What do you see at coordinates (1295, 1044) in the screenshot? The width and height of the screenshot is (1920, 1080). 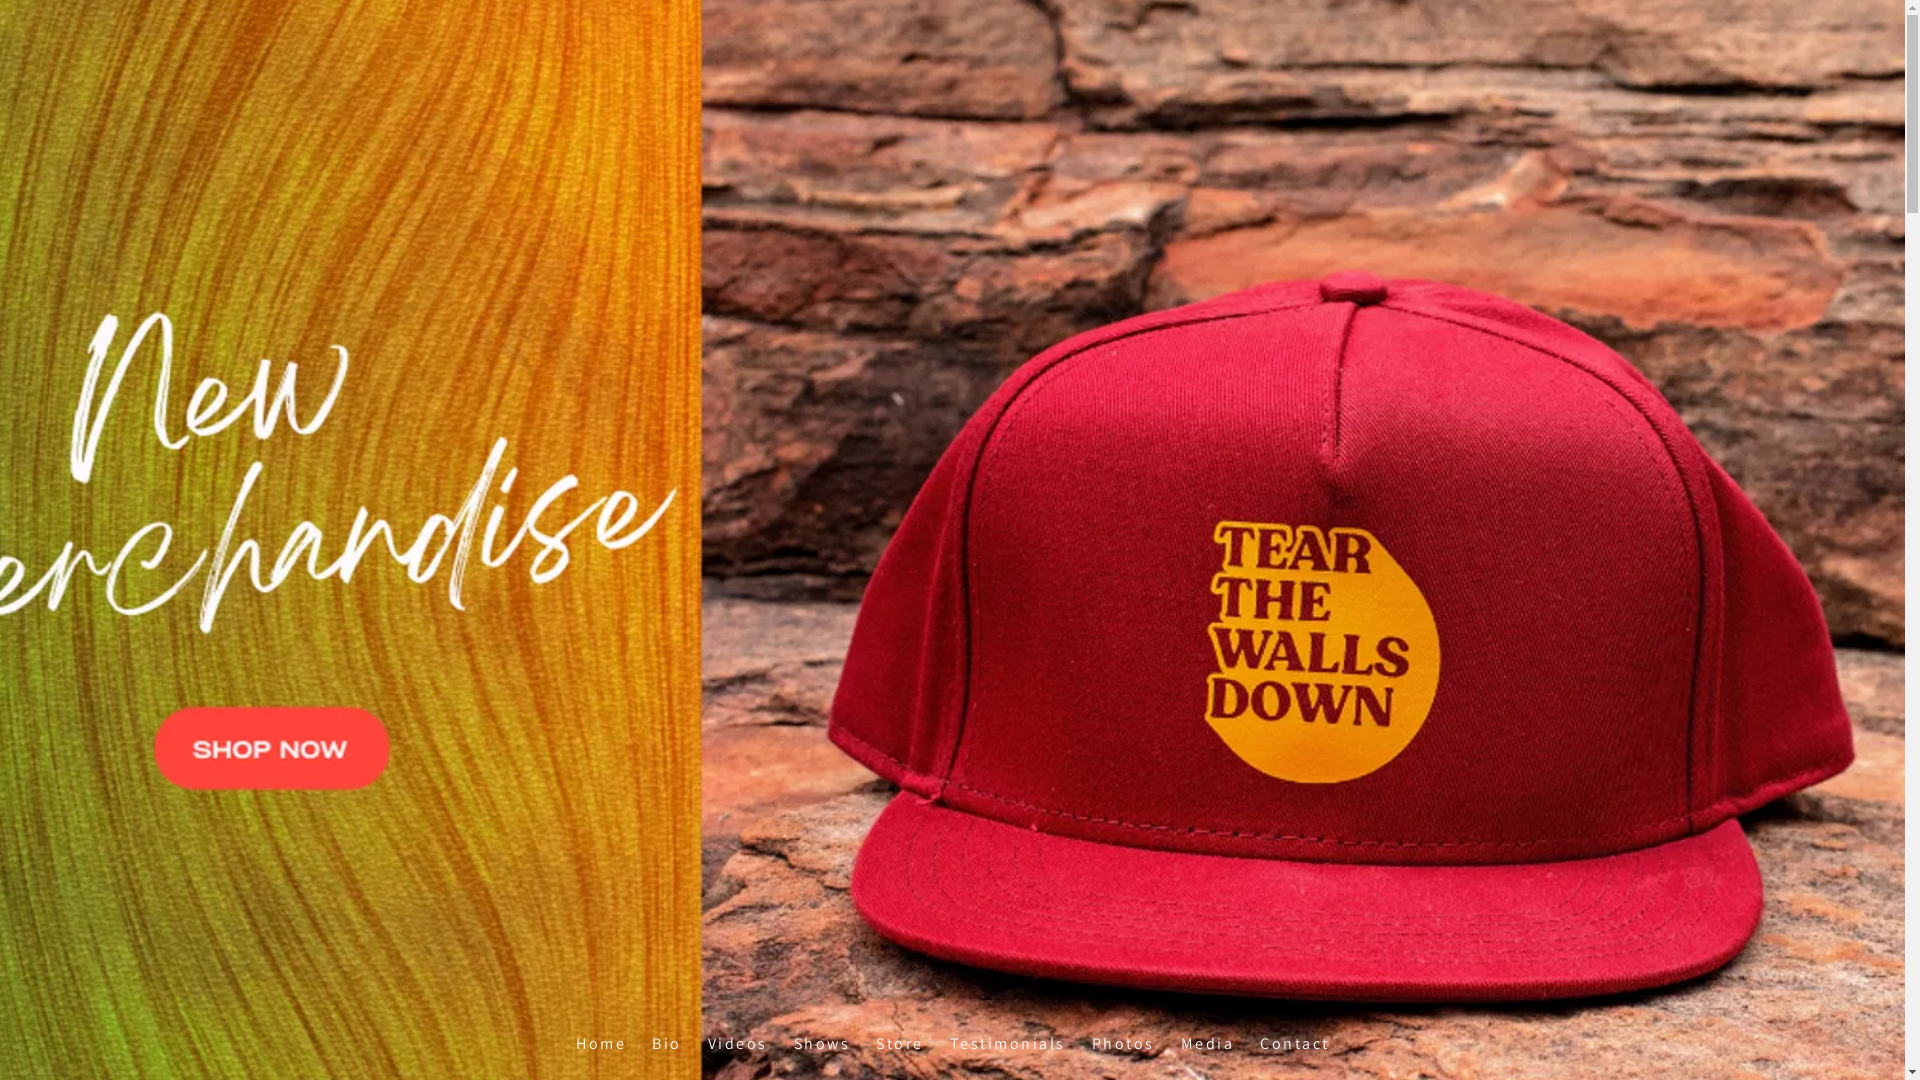 I see `Contact` at bounding box center [1295, 1044].